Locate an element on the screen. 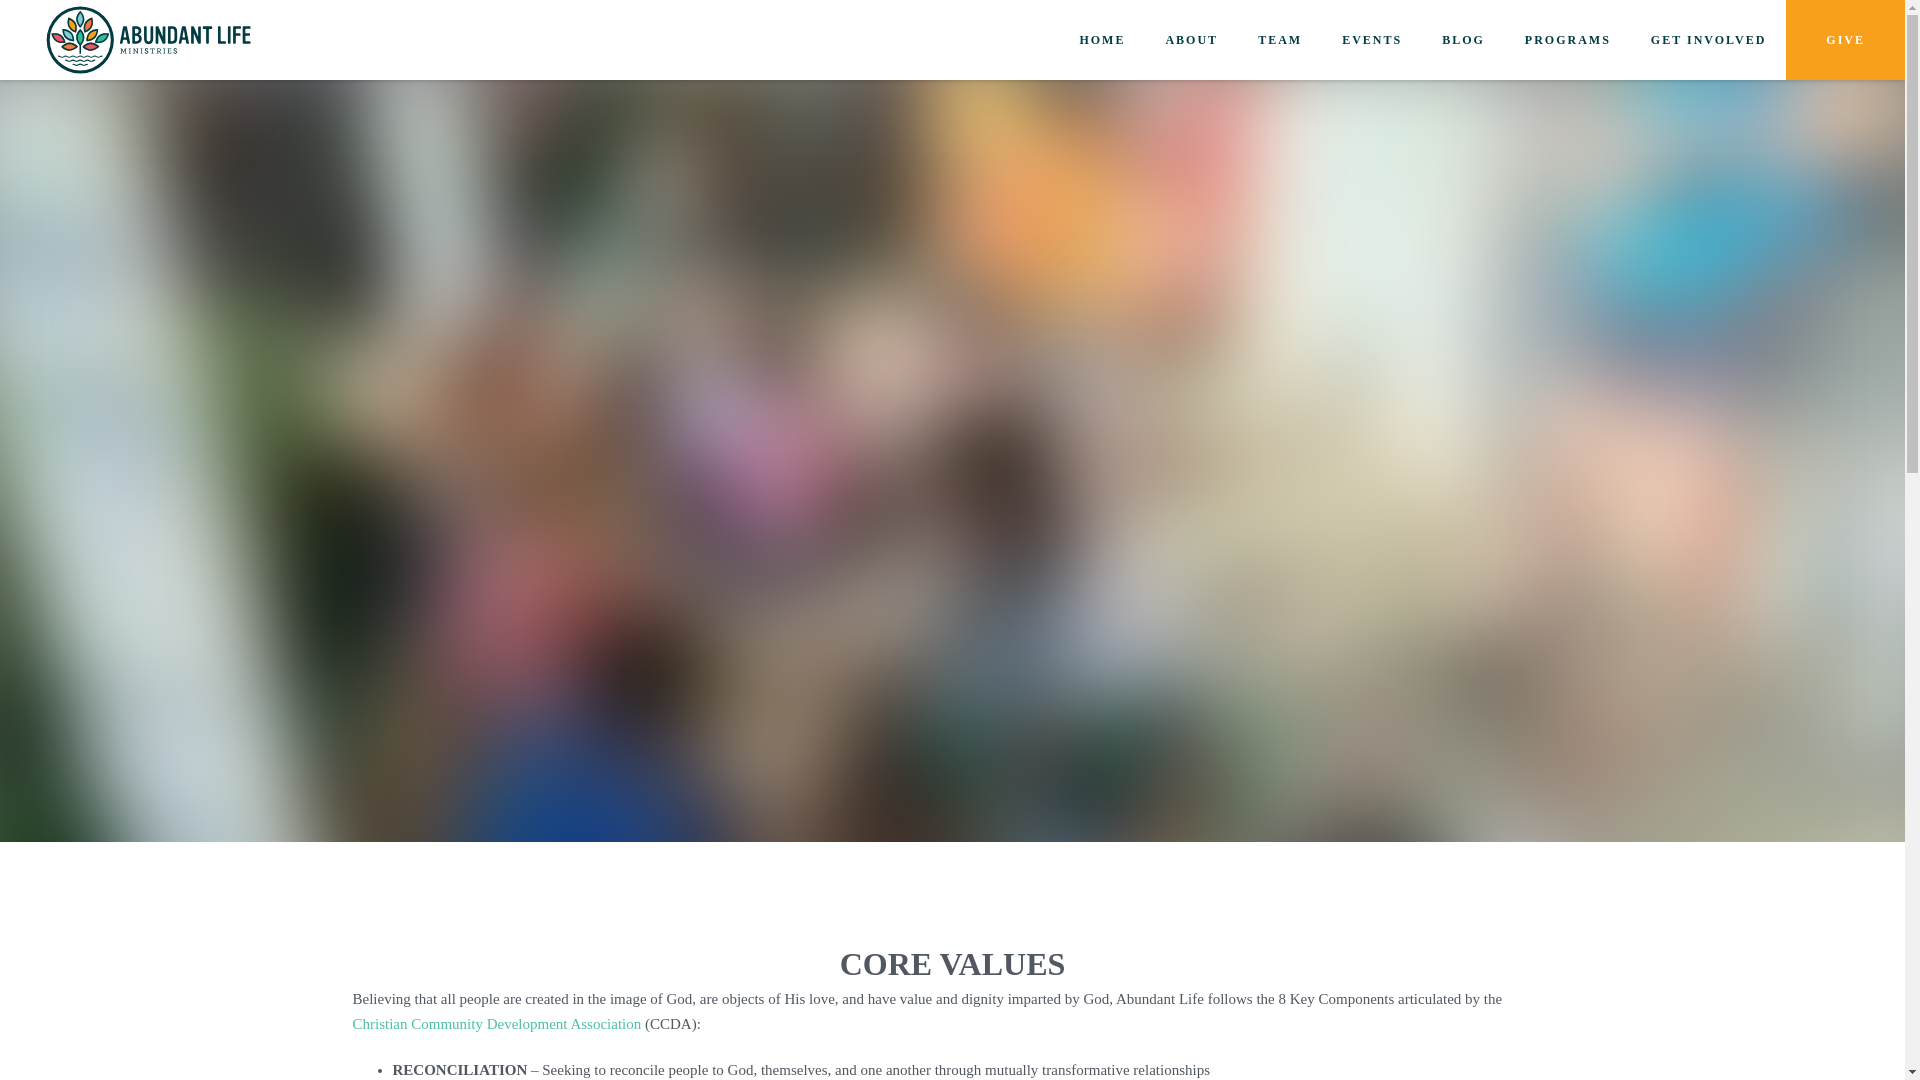  GET INVOLVED is located at coordinates (1708, 40).